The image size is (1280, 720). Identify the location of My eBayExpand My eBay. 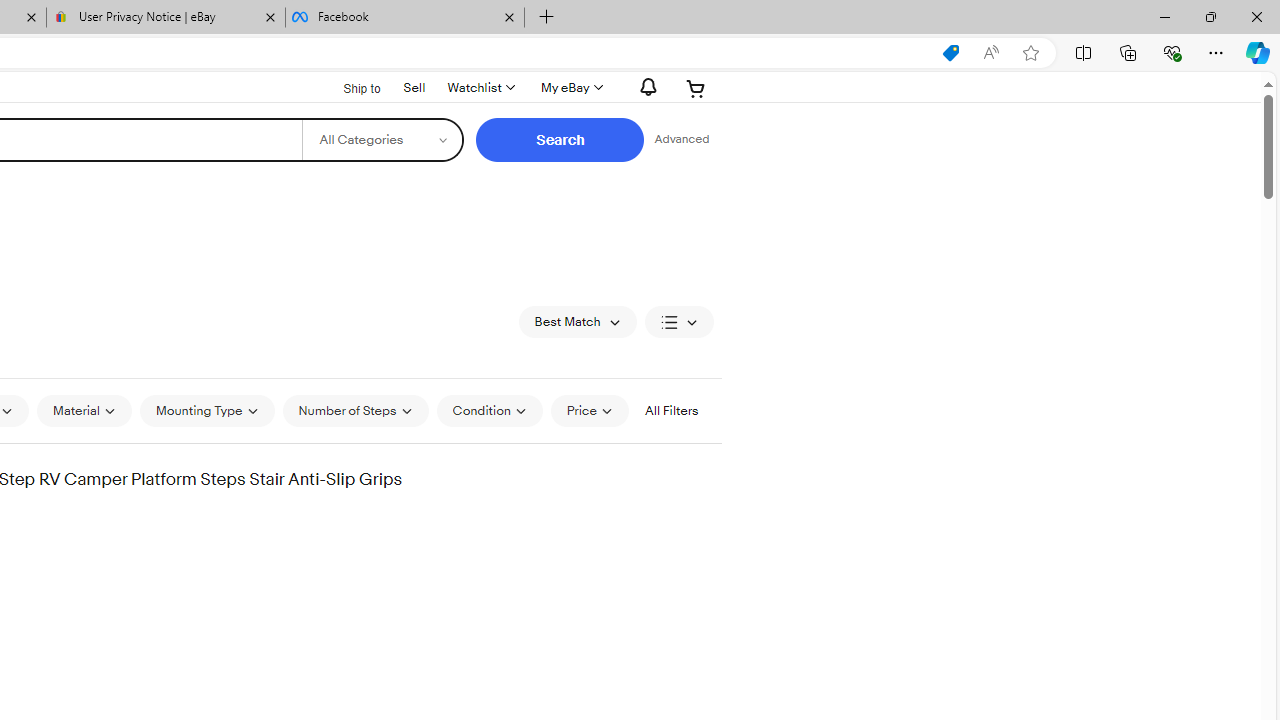
(570, 88).